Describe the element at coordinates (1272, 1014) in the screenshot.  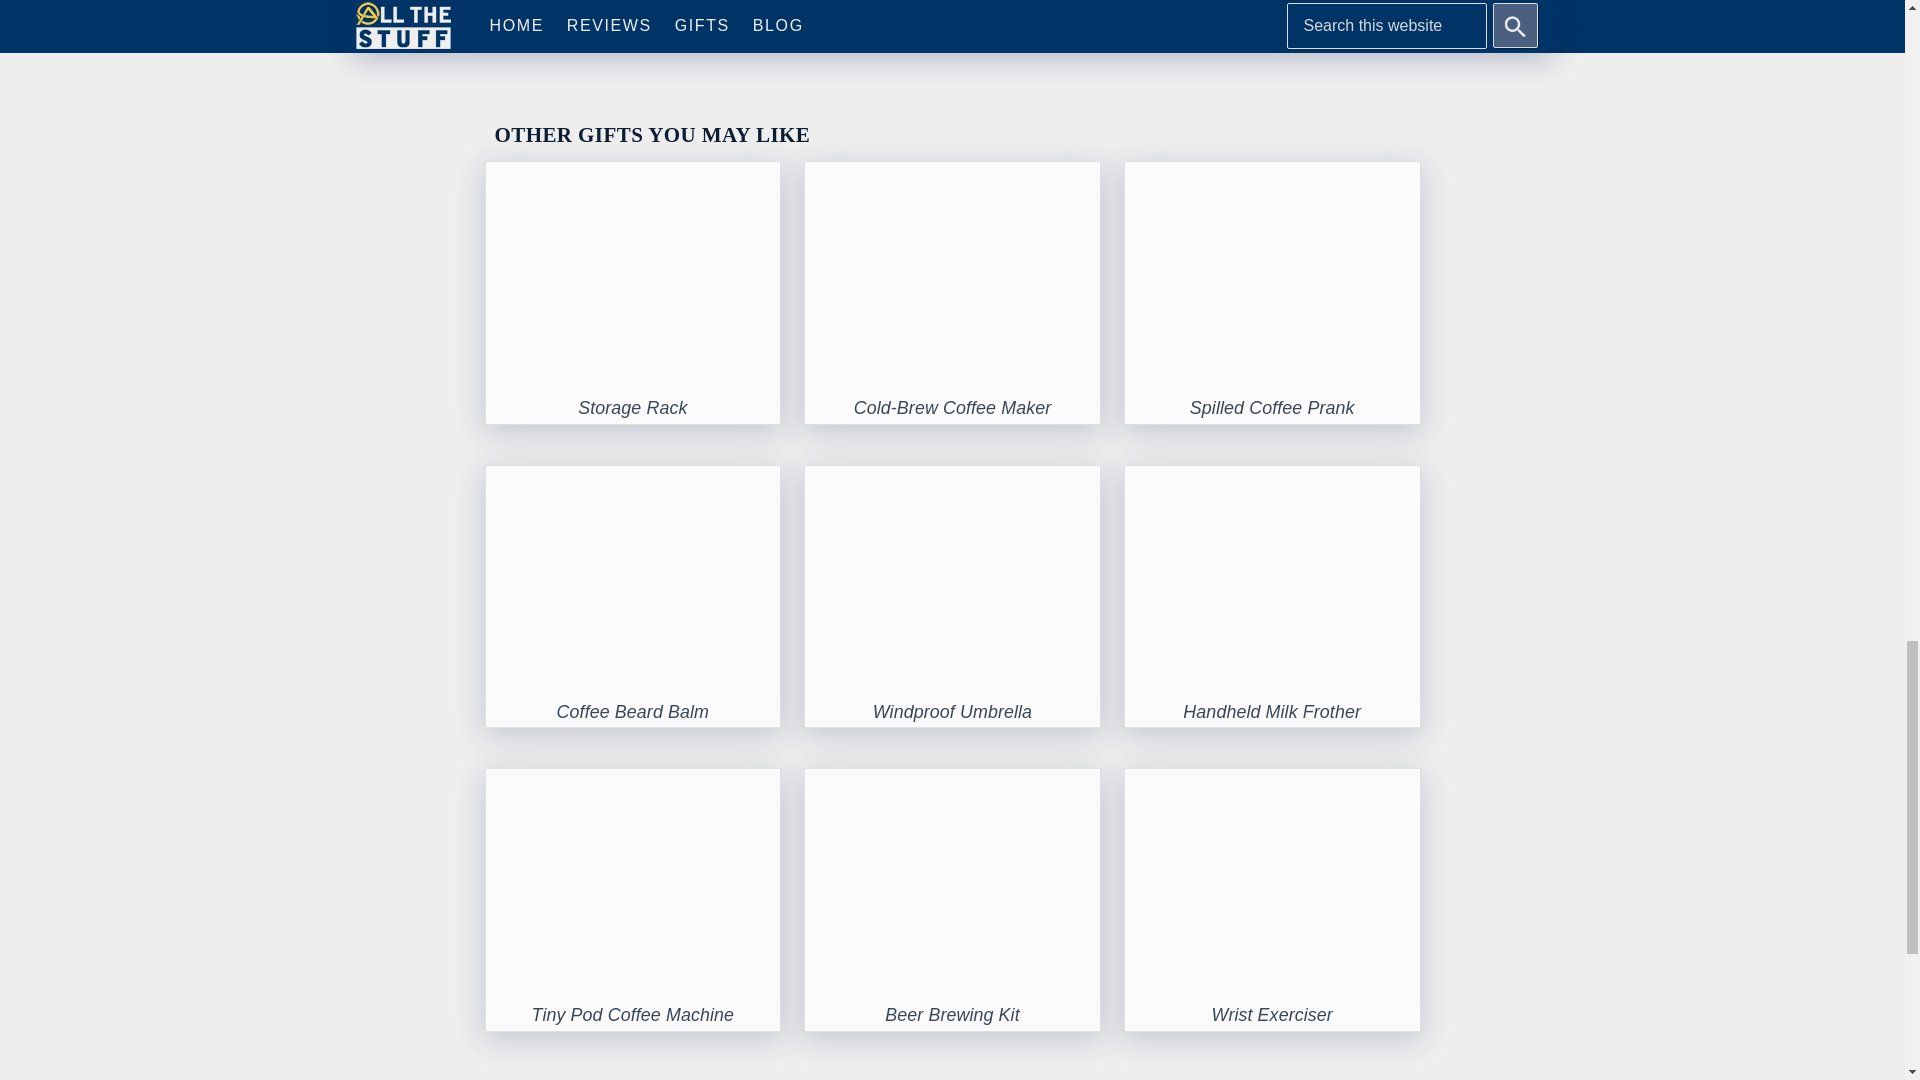
I see `Permanent Link to Wrist Exerciser` at that location.